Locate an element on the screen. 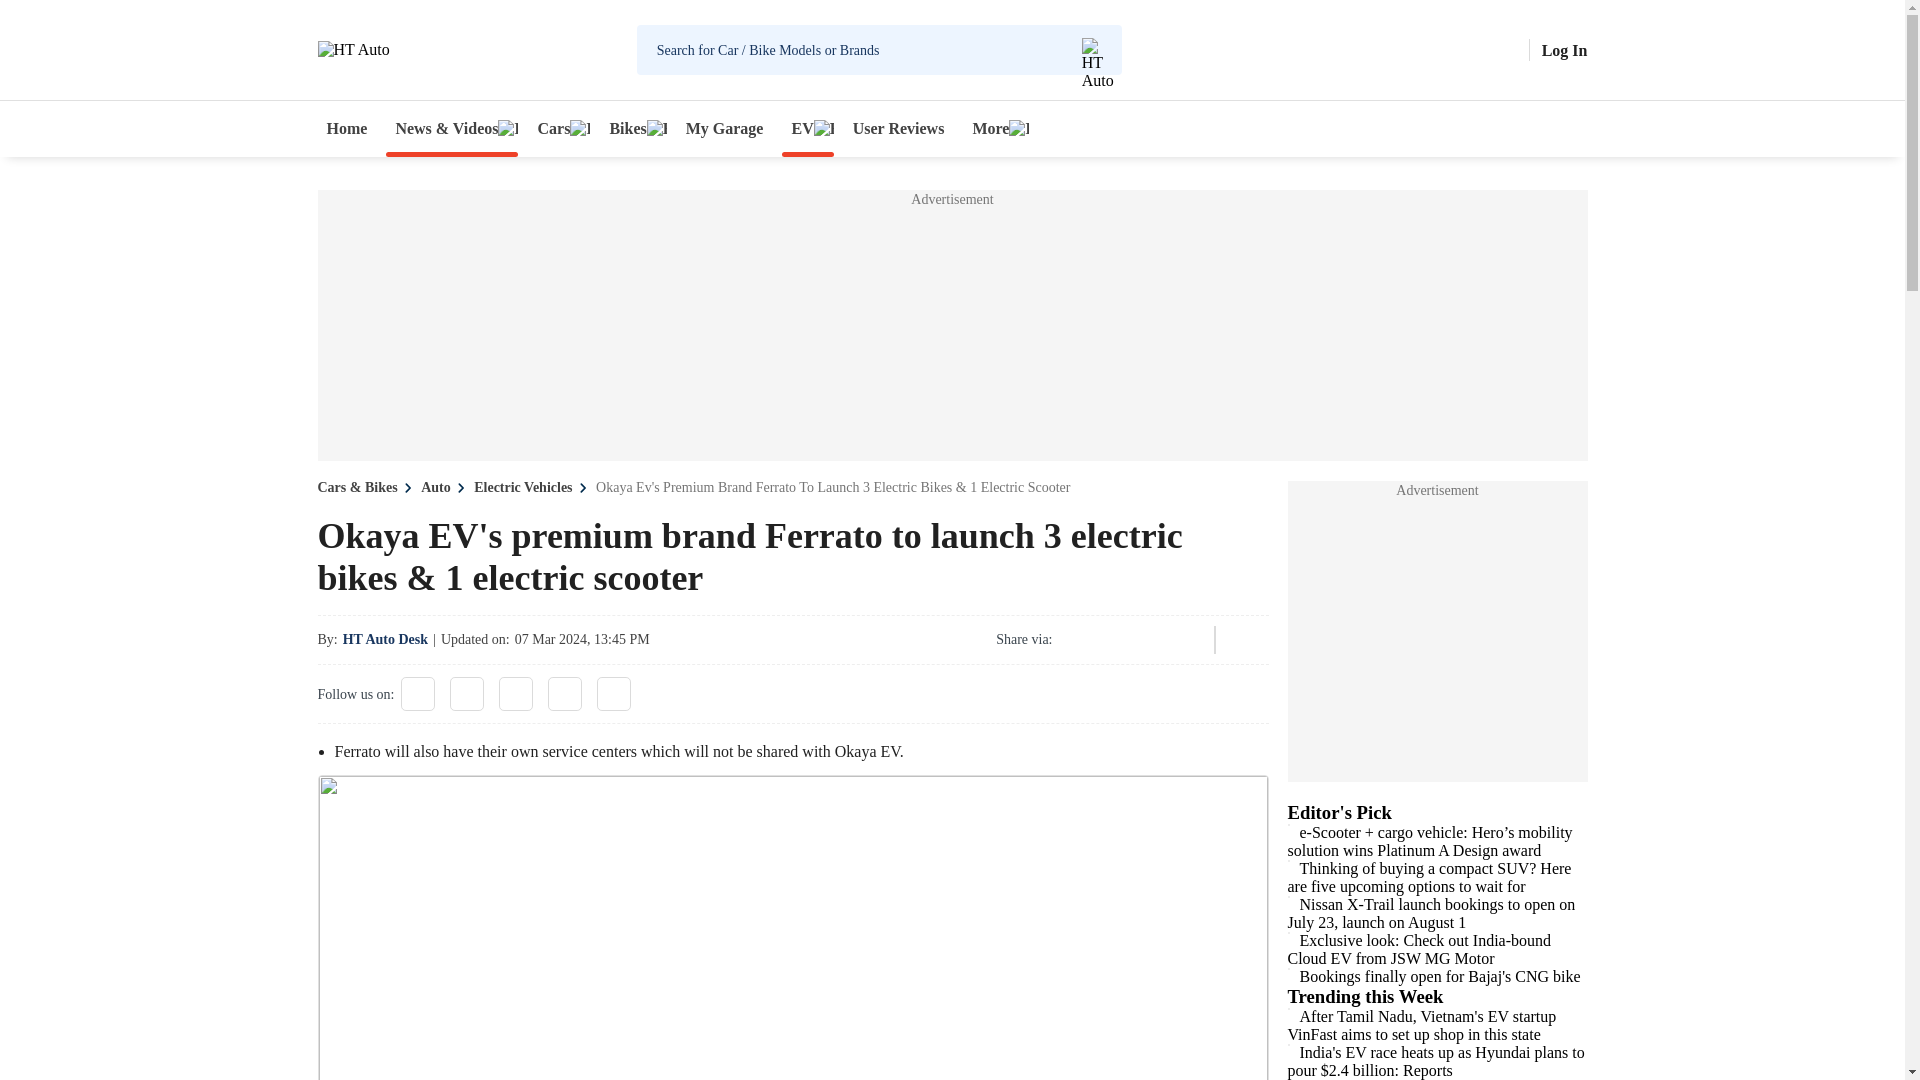 Image resolution: width=1920 pixels, height=1080 pixels. EV is located at coordinates (807, 128).